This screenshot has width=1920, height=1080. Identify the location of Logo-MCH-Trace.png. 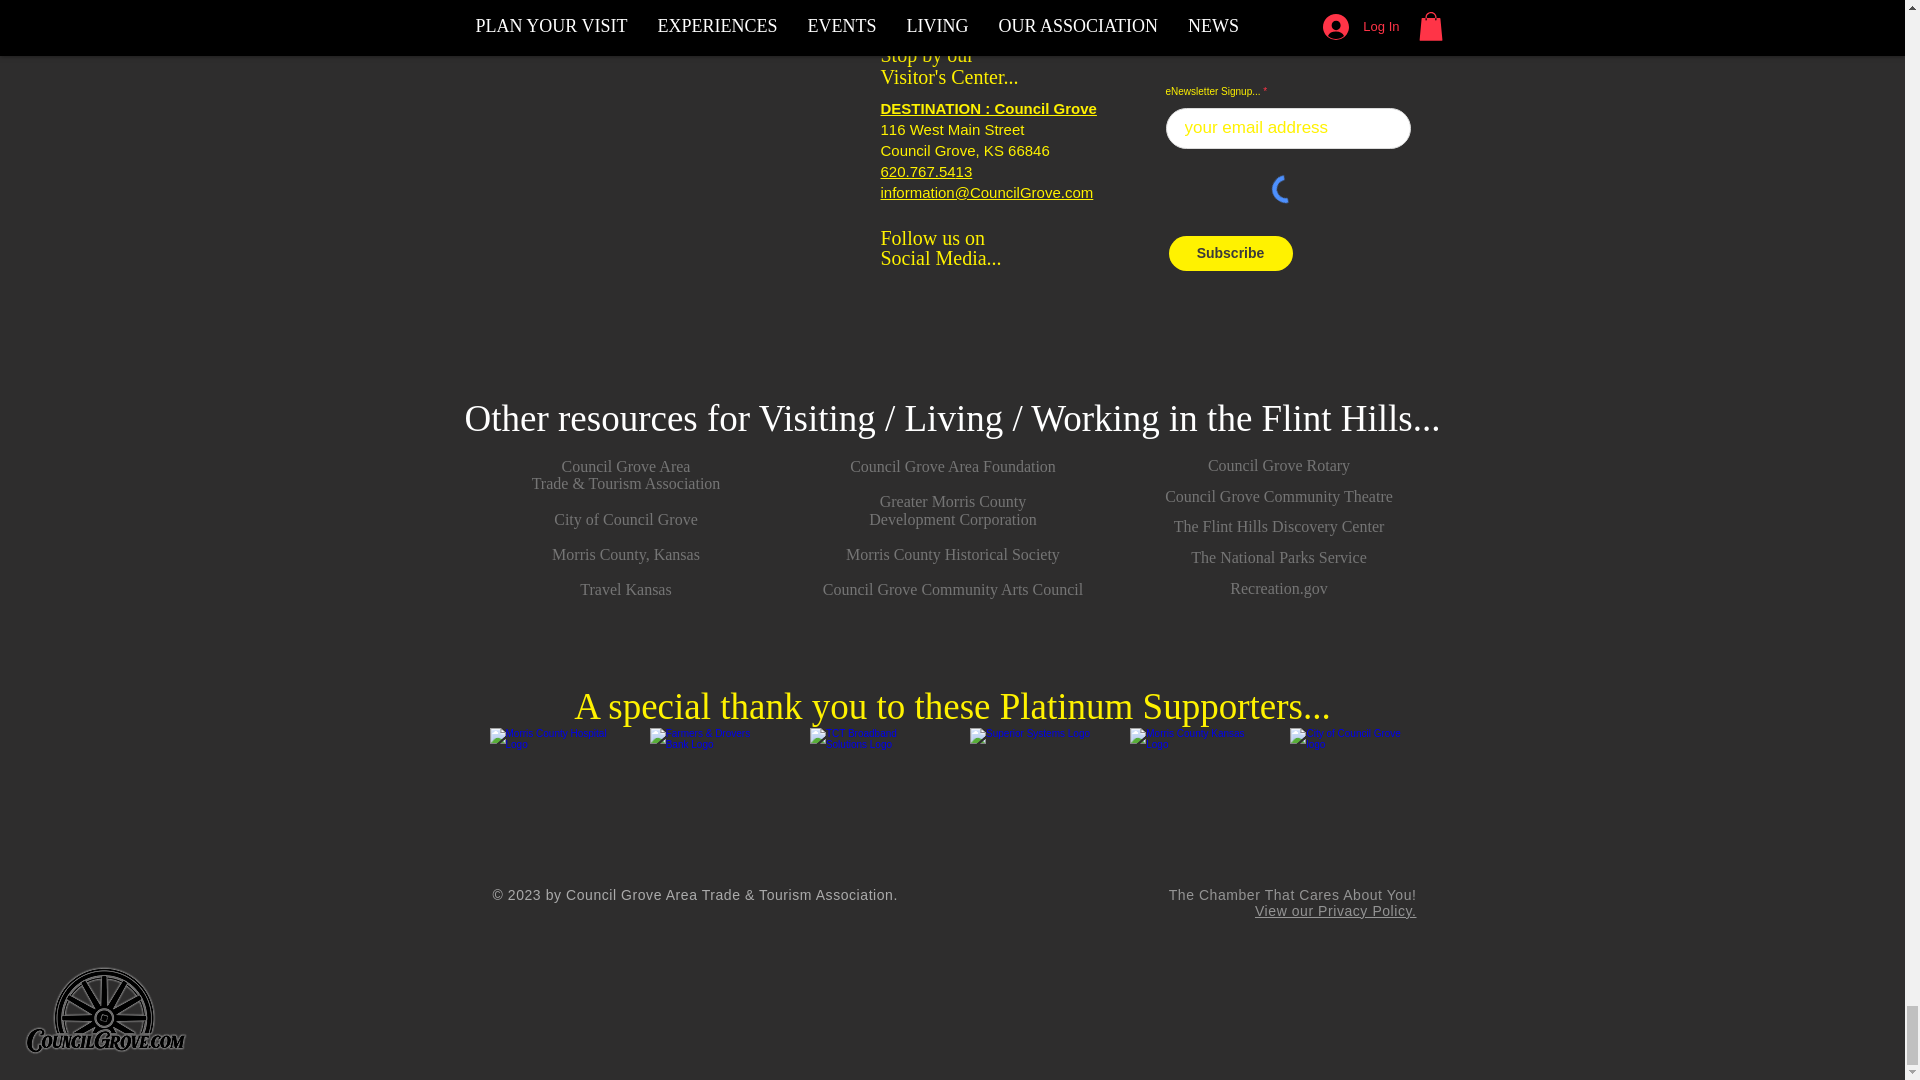
(873, 790).